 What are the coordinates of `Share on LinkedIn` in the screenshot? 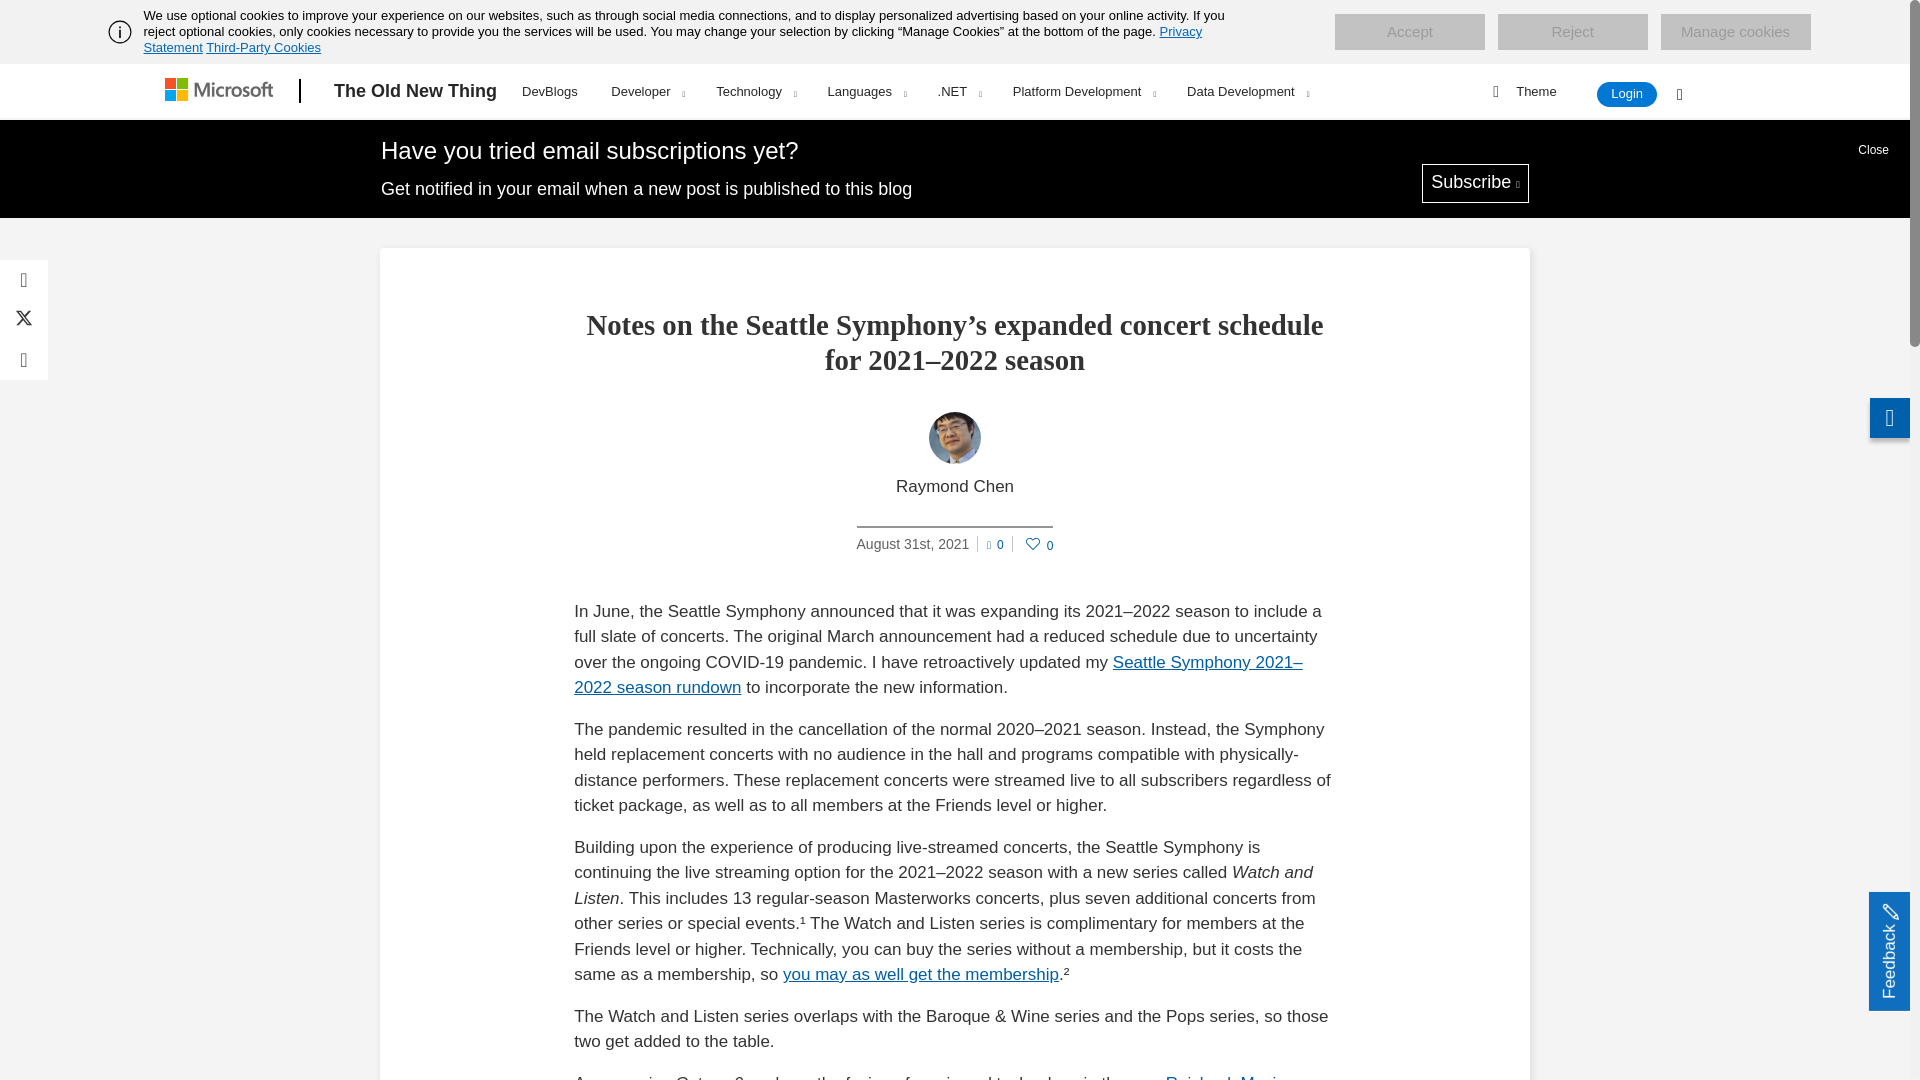 It's located at (24, 360).